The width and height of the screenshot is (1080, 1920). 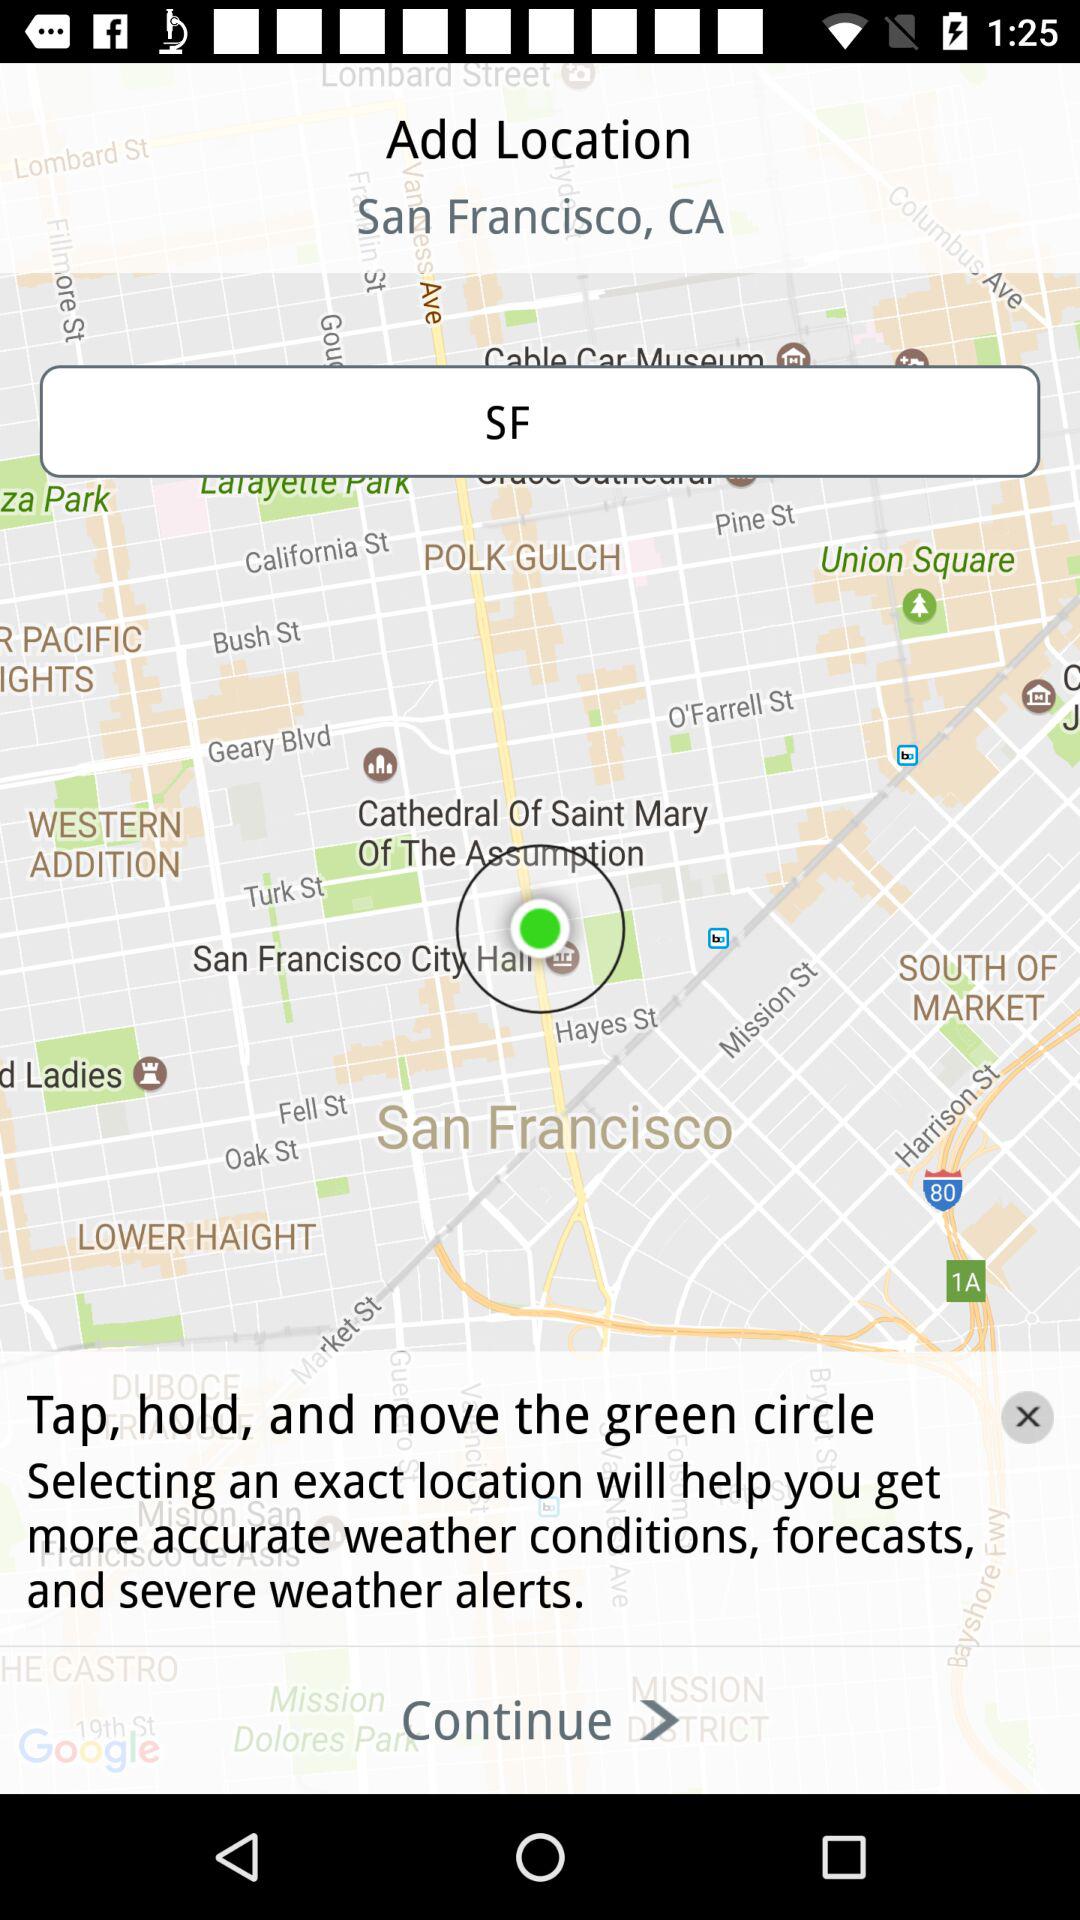 What do you see at coordinates (1027, 1417) in the screenshot?
I see `select the icon to the right of tap hold and item` at bounding box center [1027, 1417].